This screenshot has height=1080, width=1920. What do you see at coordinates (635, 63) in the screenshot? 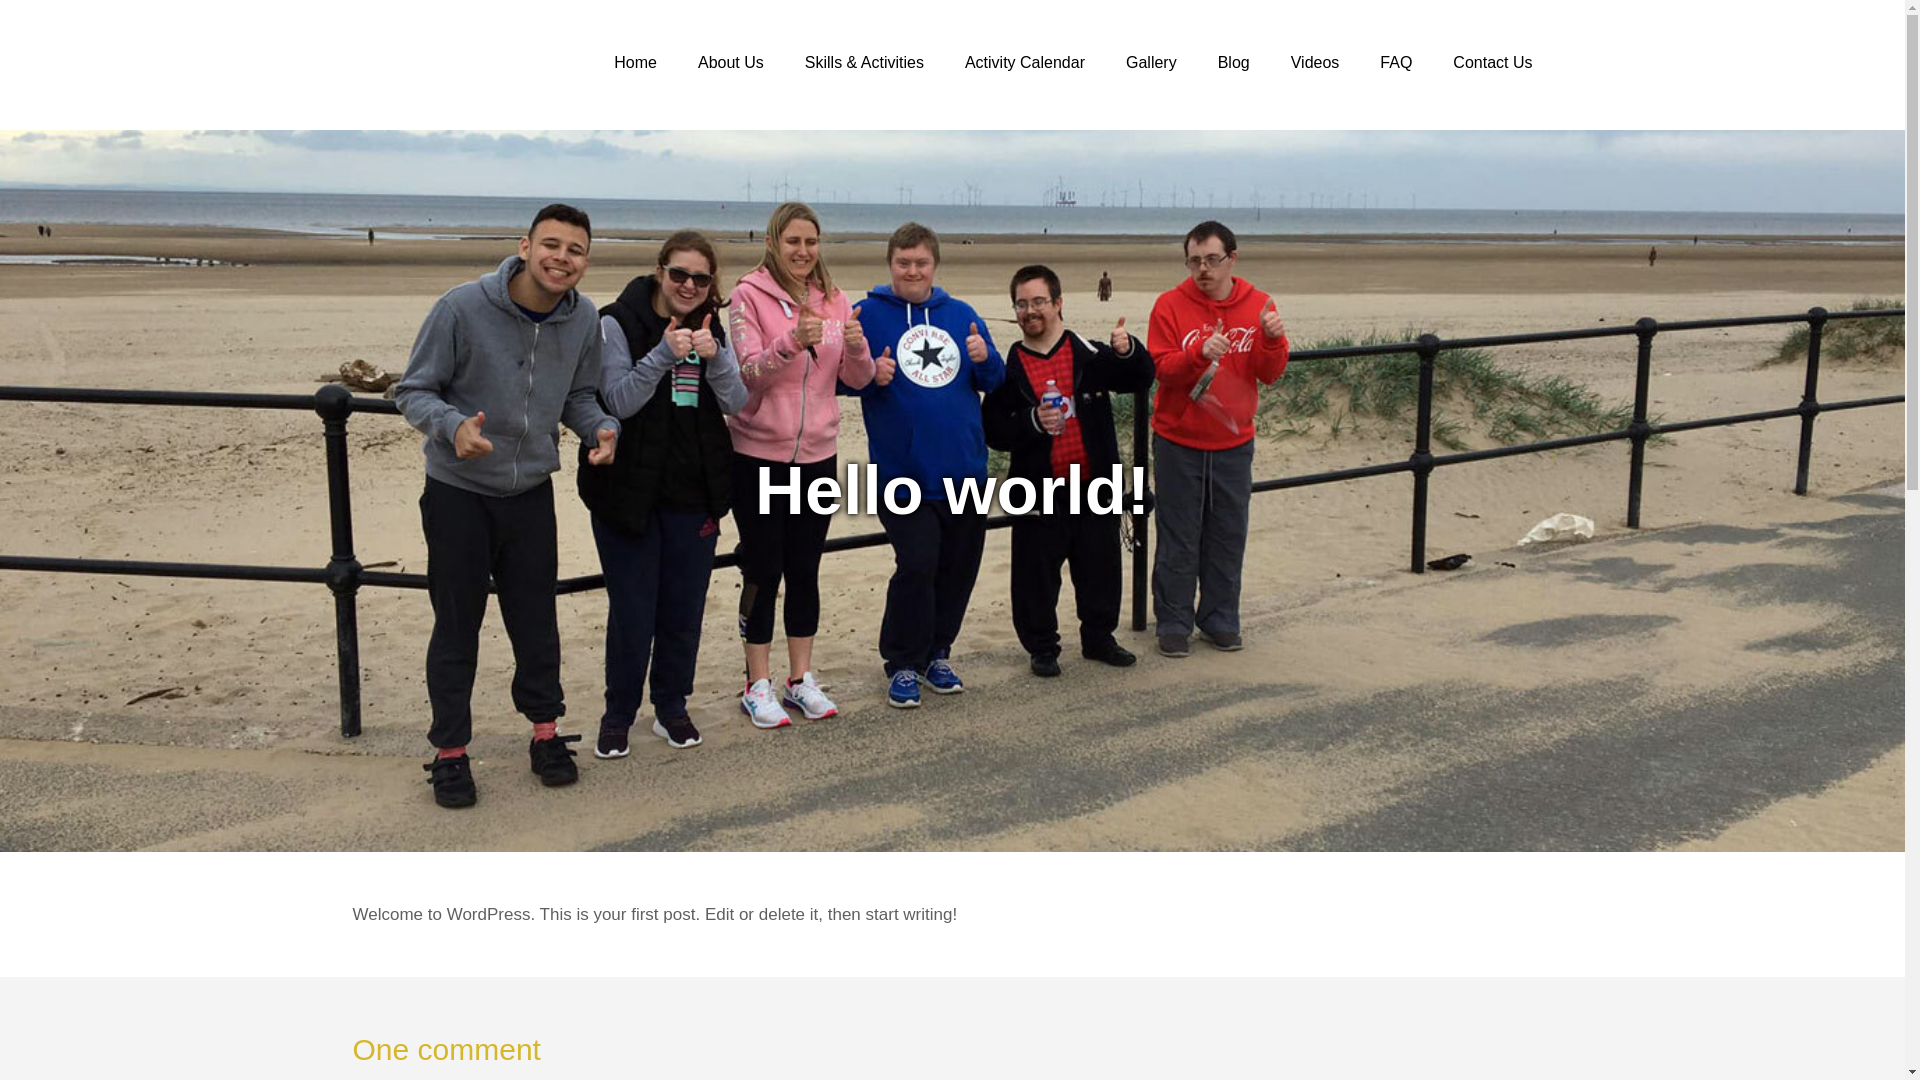
I see `Home` at bounding box center [635, 63].